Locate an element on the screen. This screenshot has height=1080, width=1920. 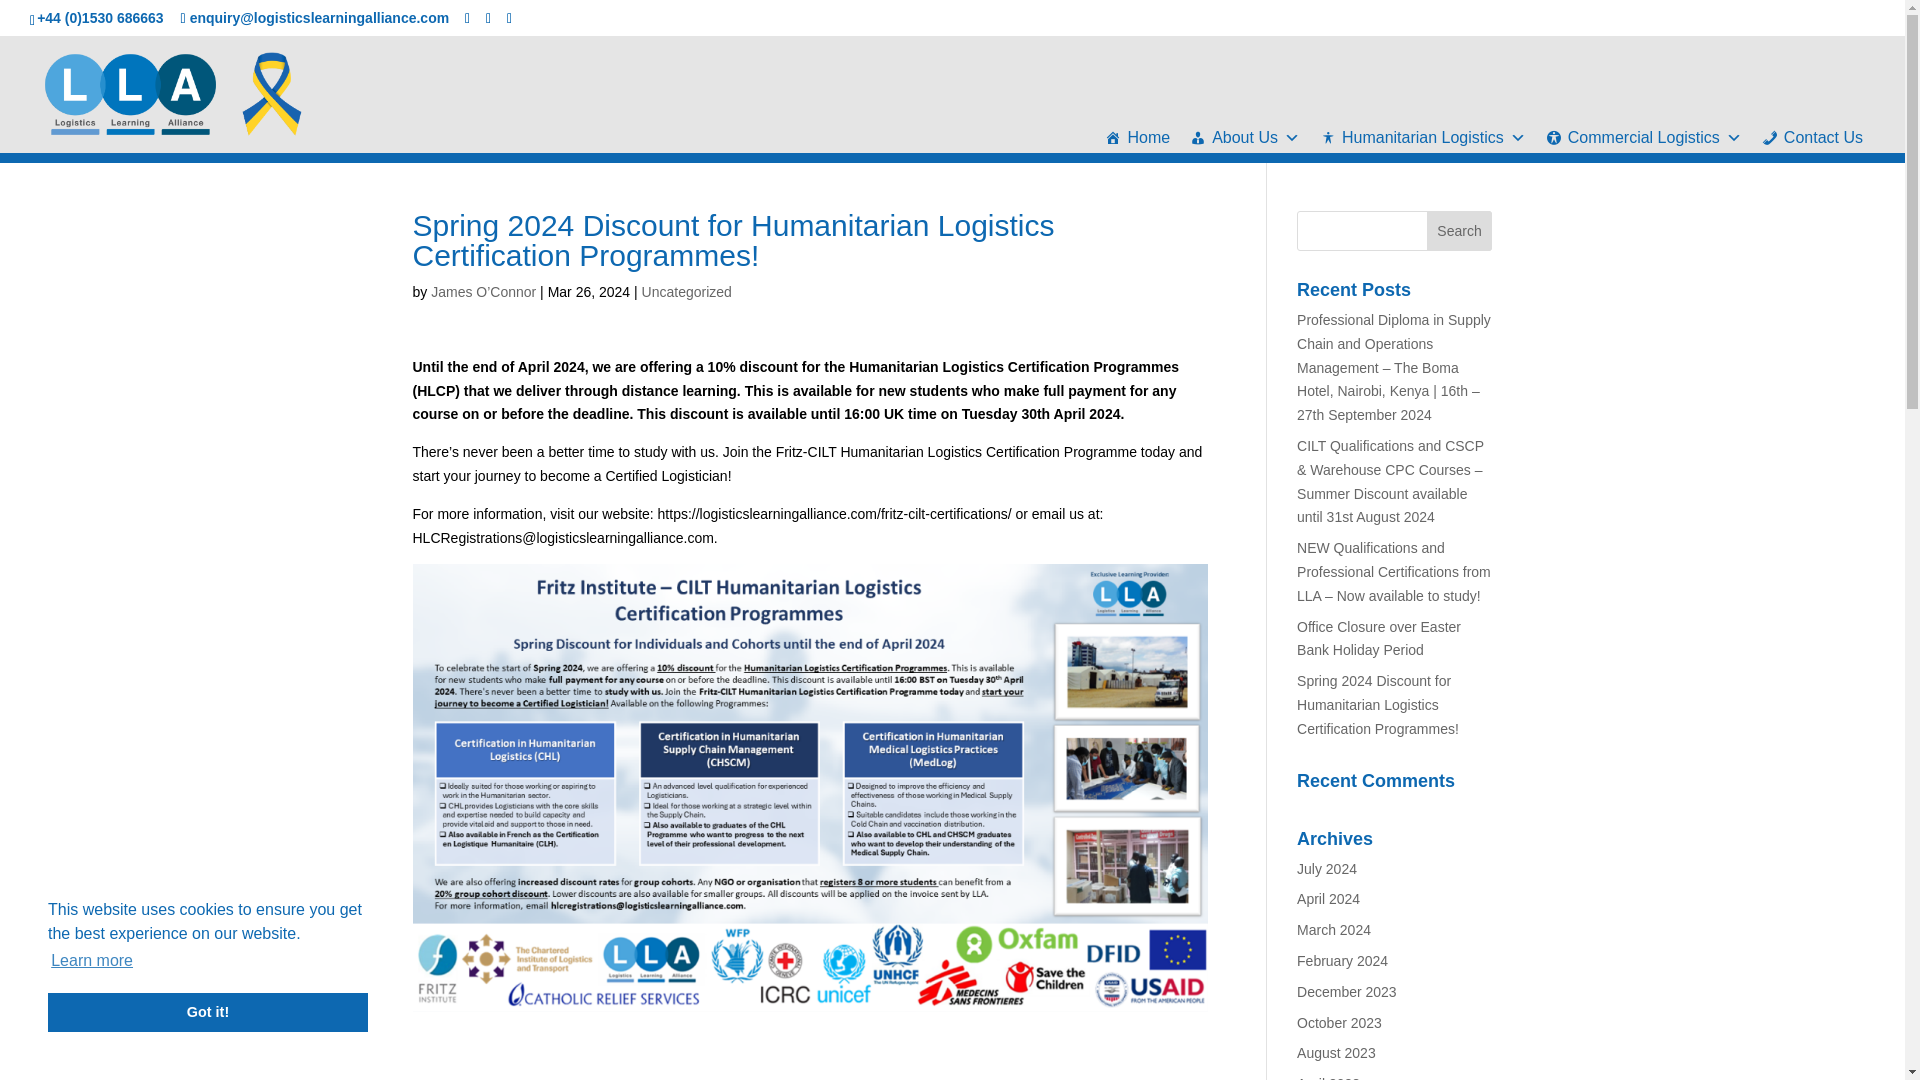
Humanitarian Logistics is located at coordinates (1422, 138).